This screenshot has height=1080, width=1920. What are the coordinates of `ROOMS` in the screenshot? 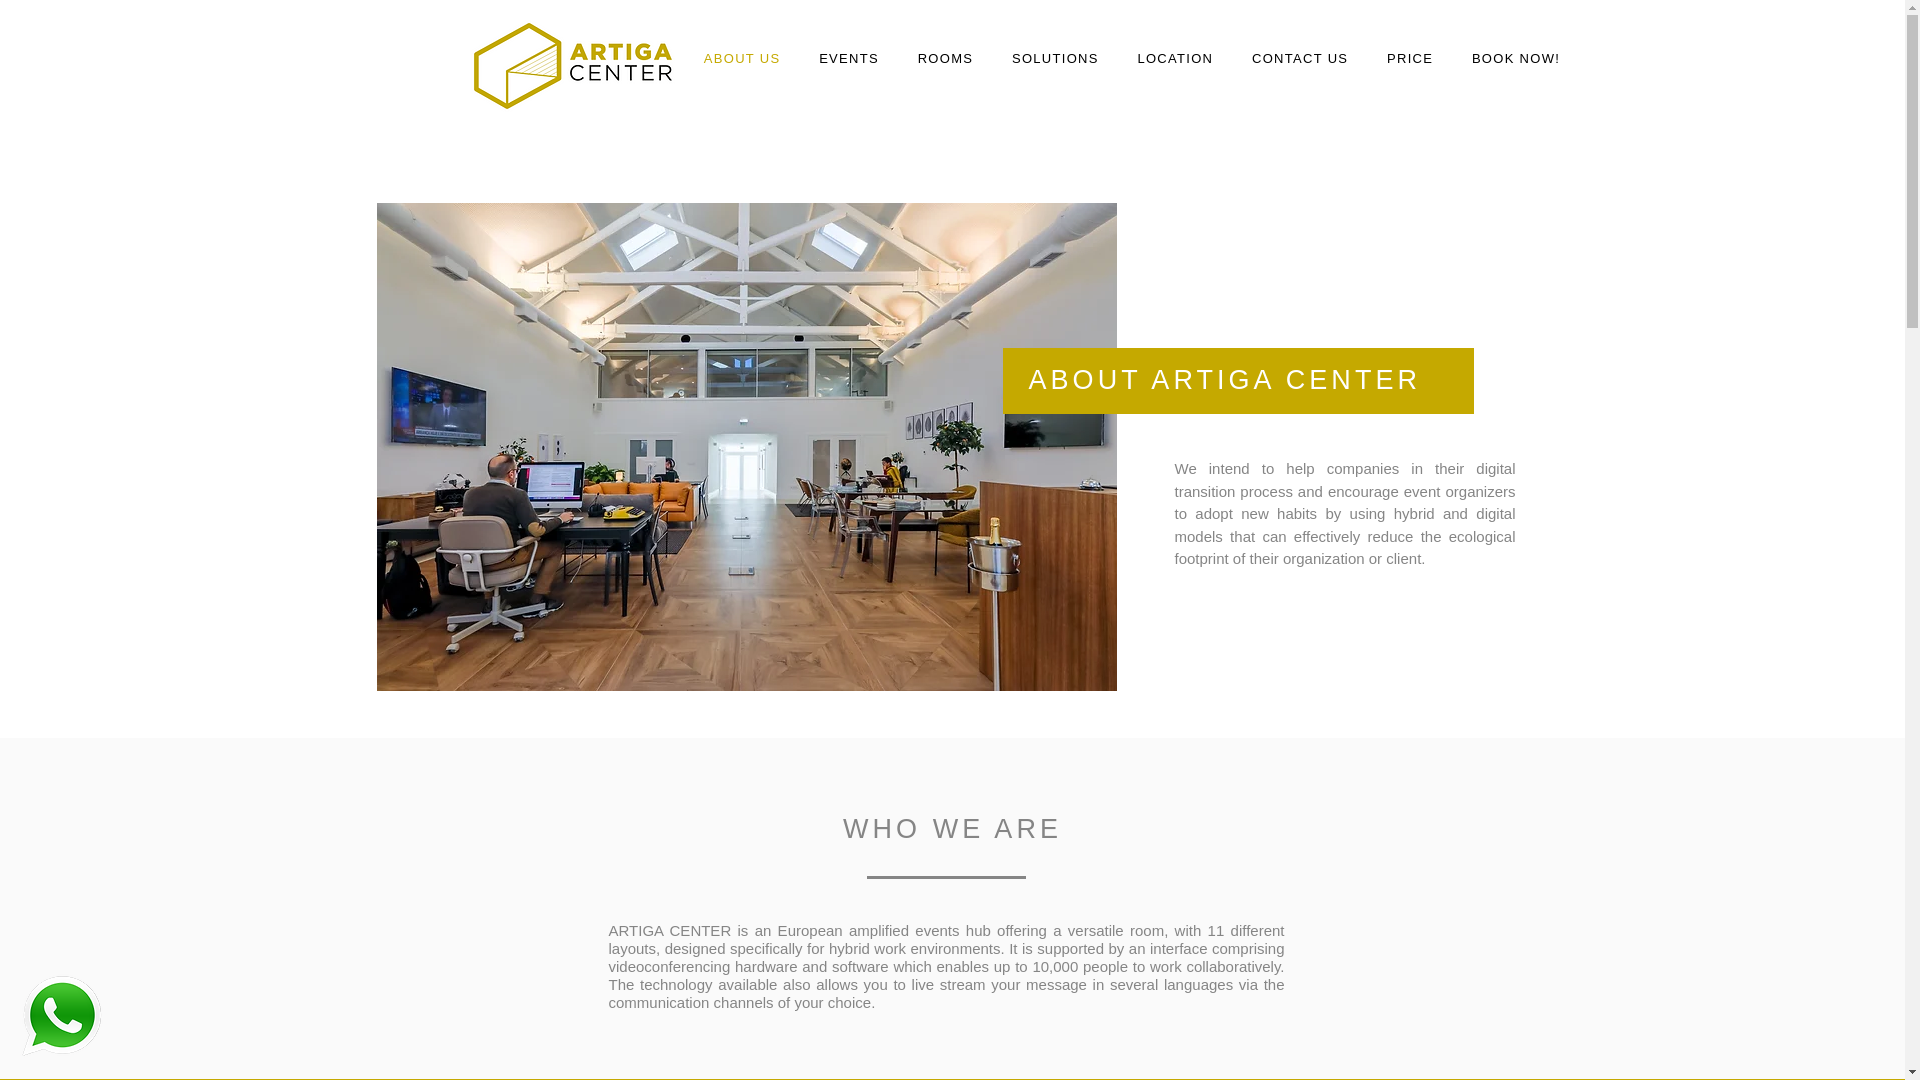 It's located at (945, 59).